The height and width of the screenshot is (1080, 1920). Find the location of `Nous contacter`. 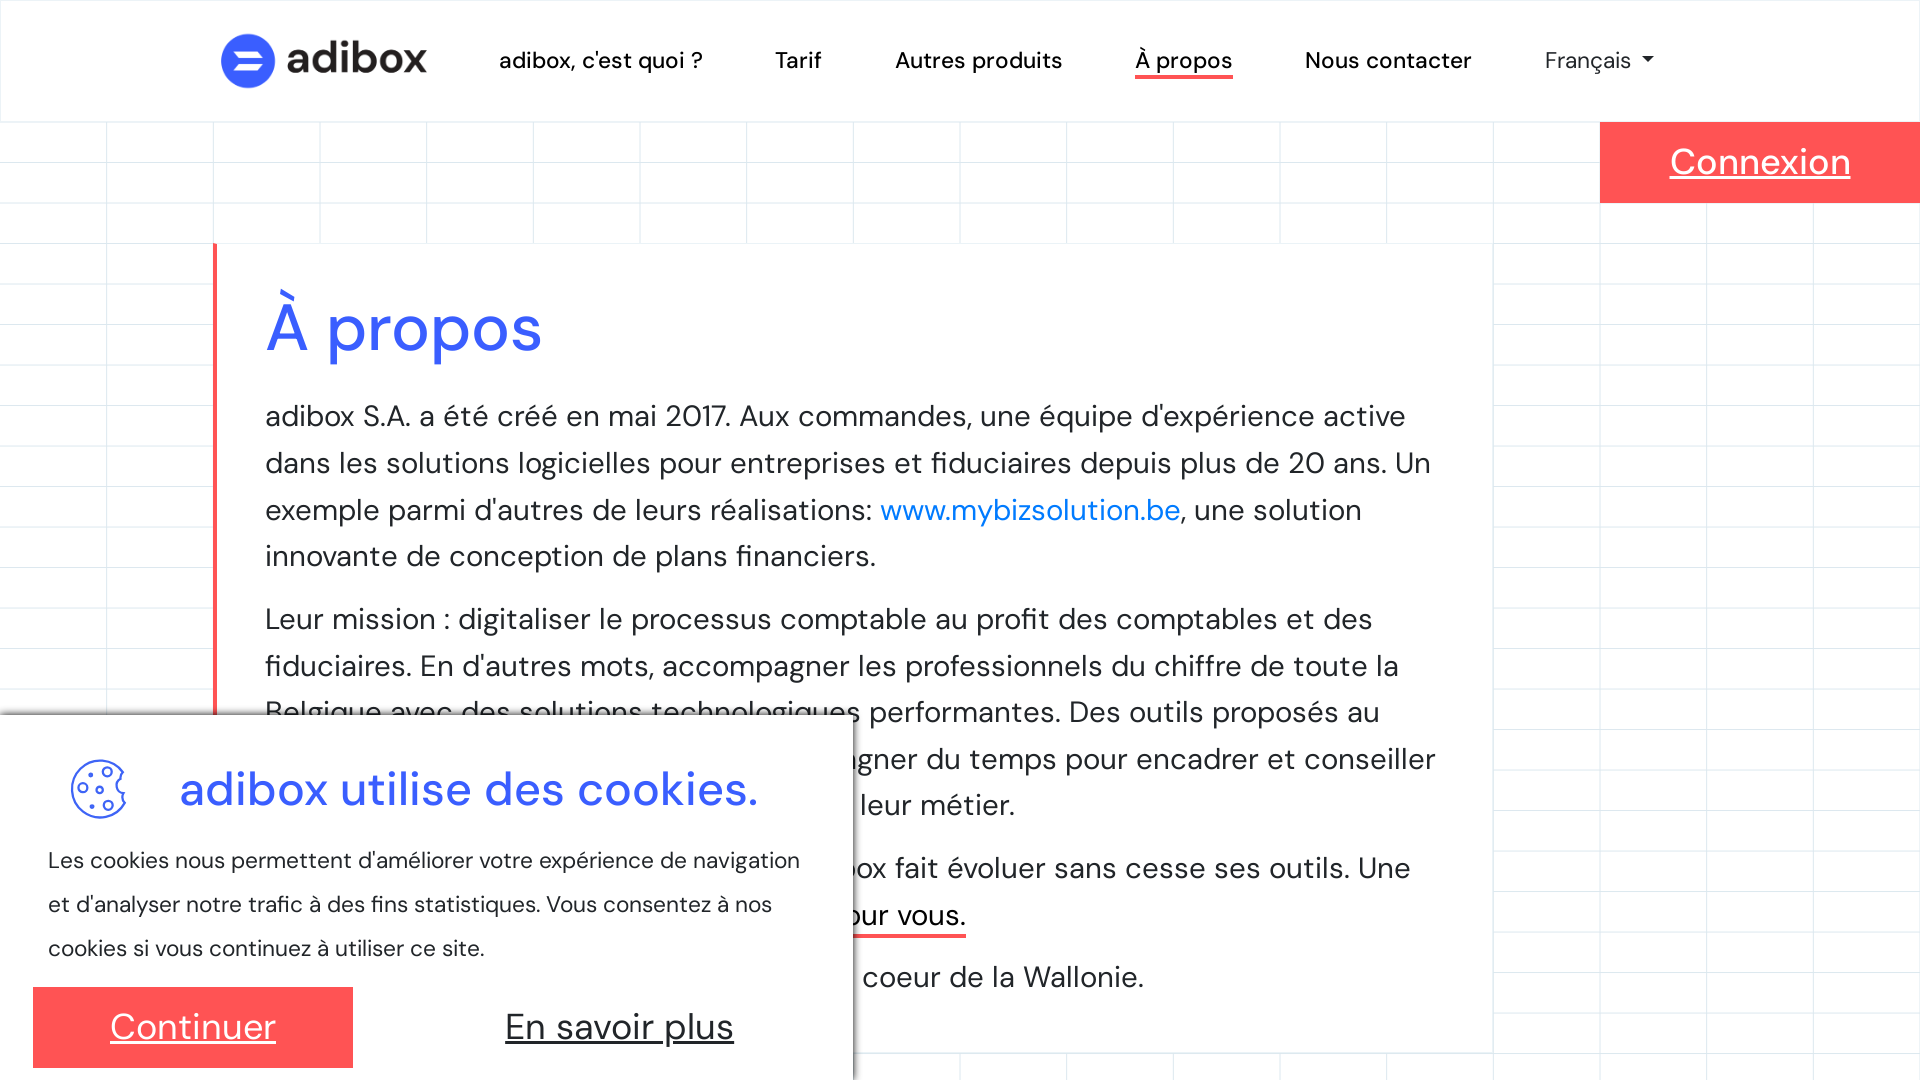

Nous contacter is located at coordinates (1388, 60).